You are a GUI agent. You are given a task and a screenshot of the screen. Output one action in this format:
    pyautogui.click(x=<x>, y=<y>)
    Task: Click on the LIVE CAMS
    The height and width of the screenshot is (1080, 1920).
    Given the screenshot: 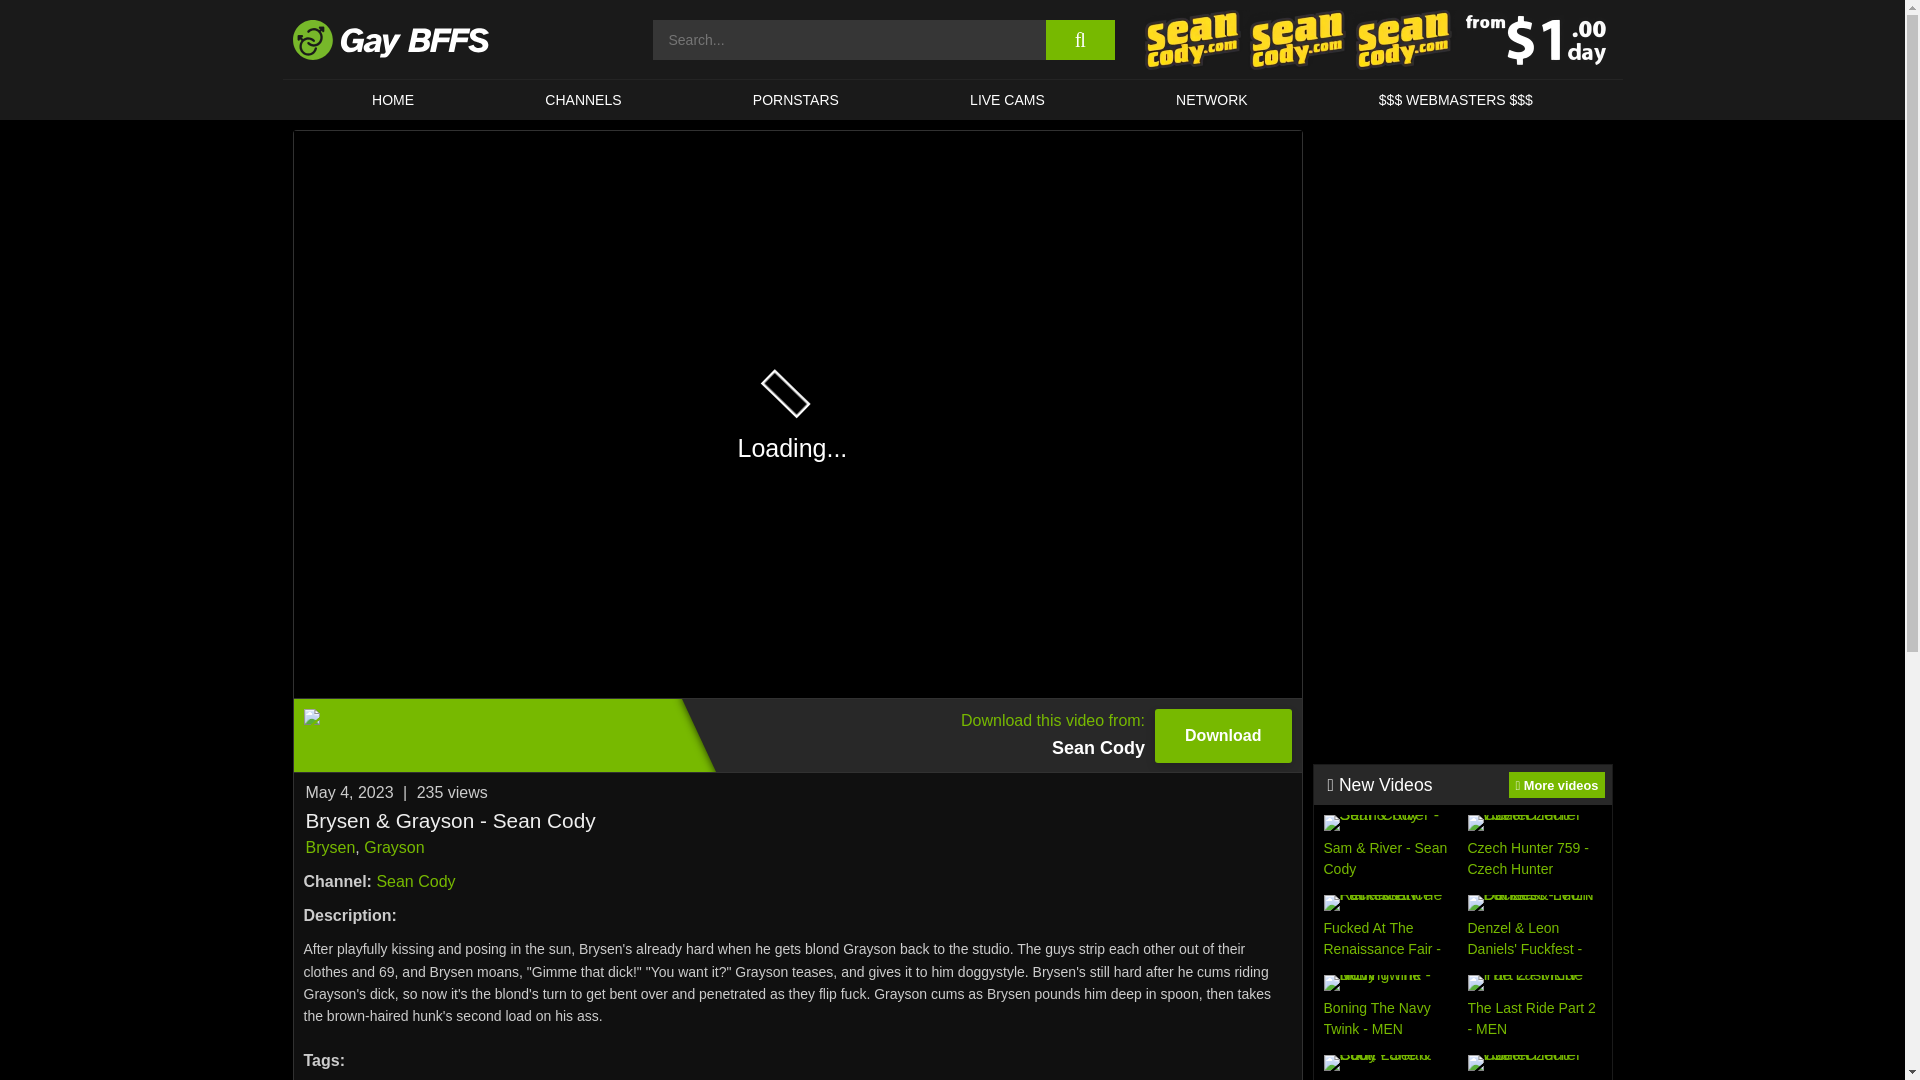 What is the action you would take?
    pyautogui.click(x=1006, y=99)
    